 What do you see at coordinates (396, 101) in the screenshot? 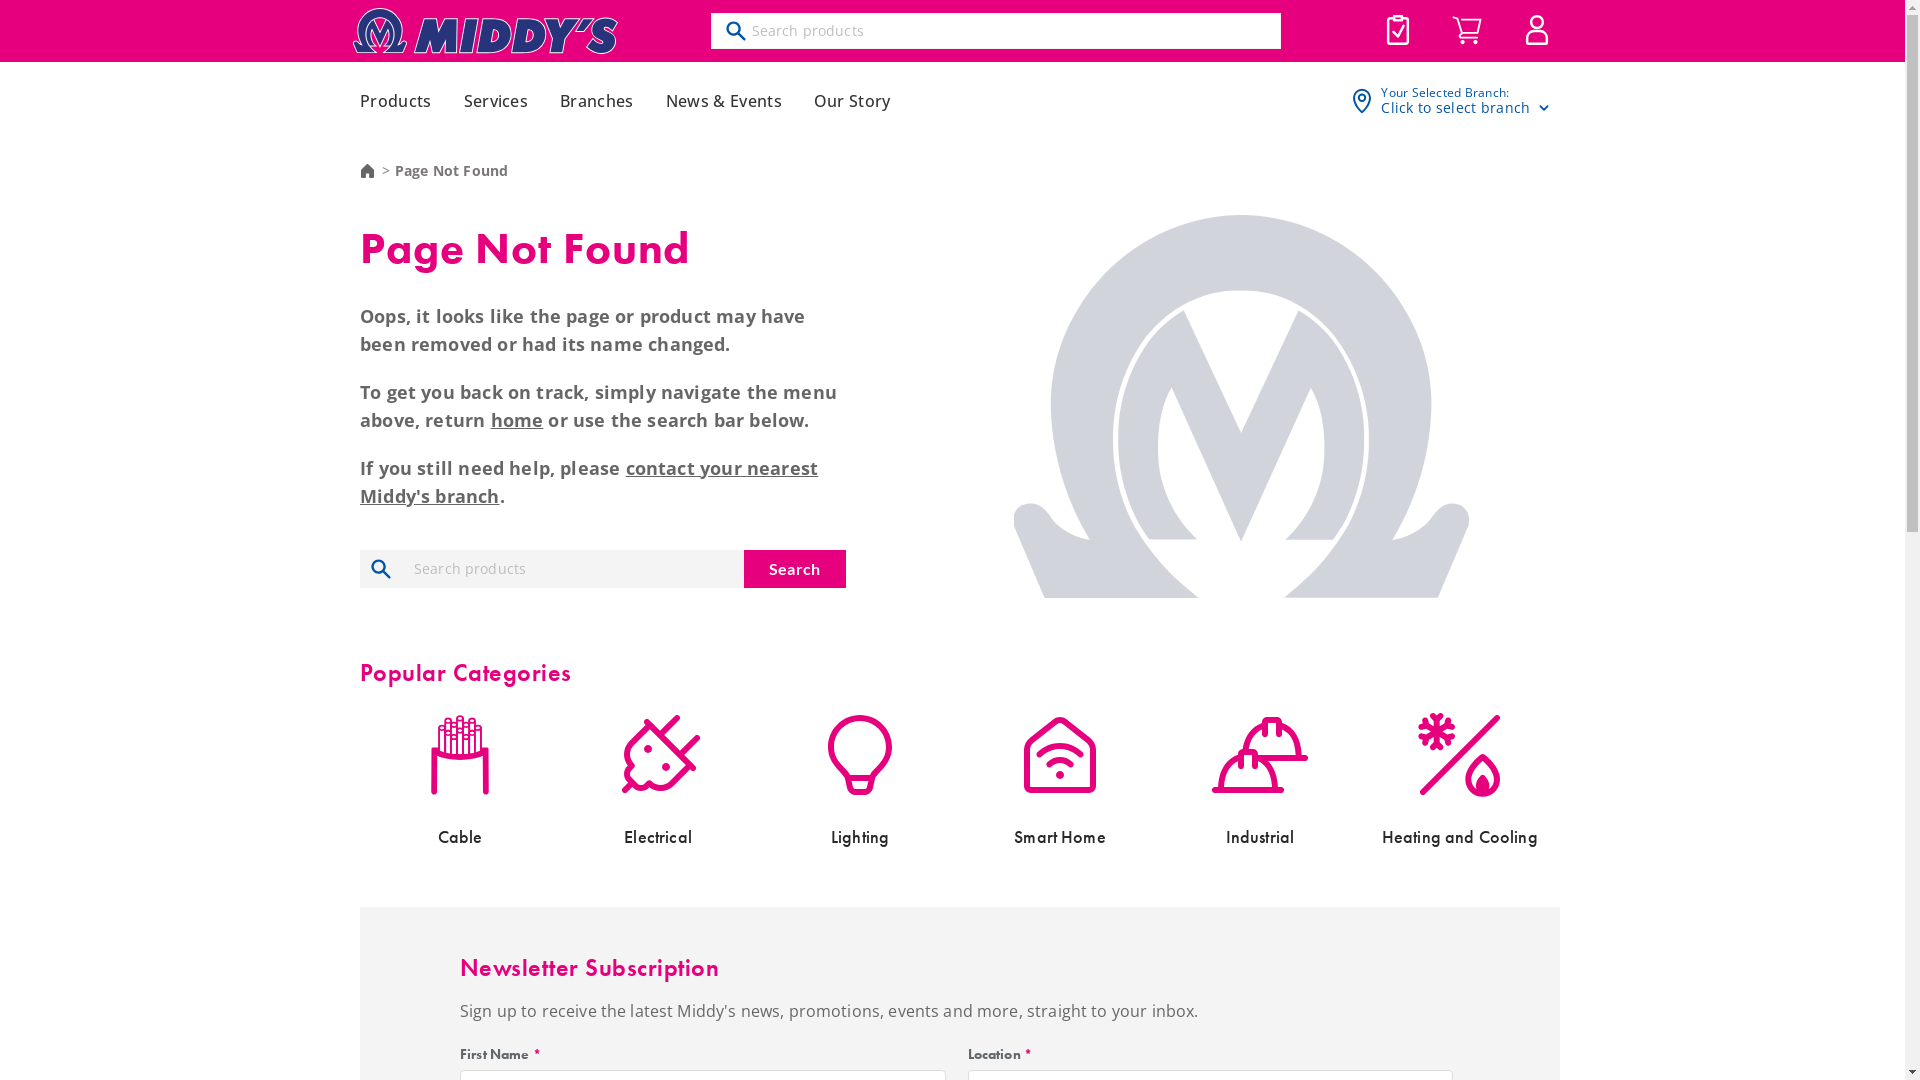
I see `Products` at bounding box center [396, 101].